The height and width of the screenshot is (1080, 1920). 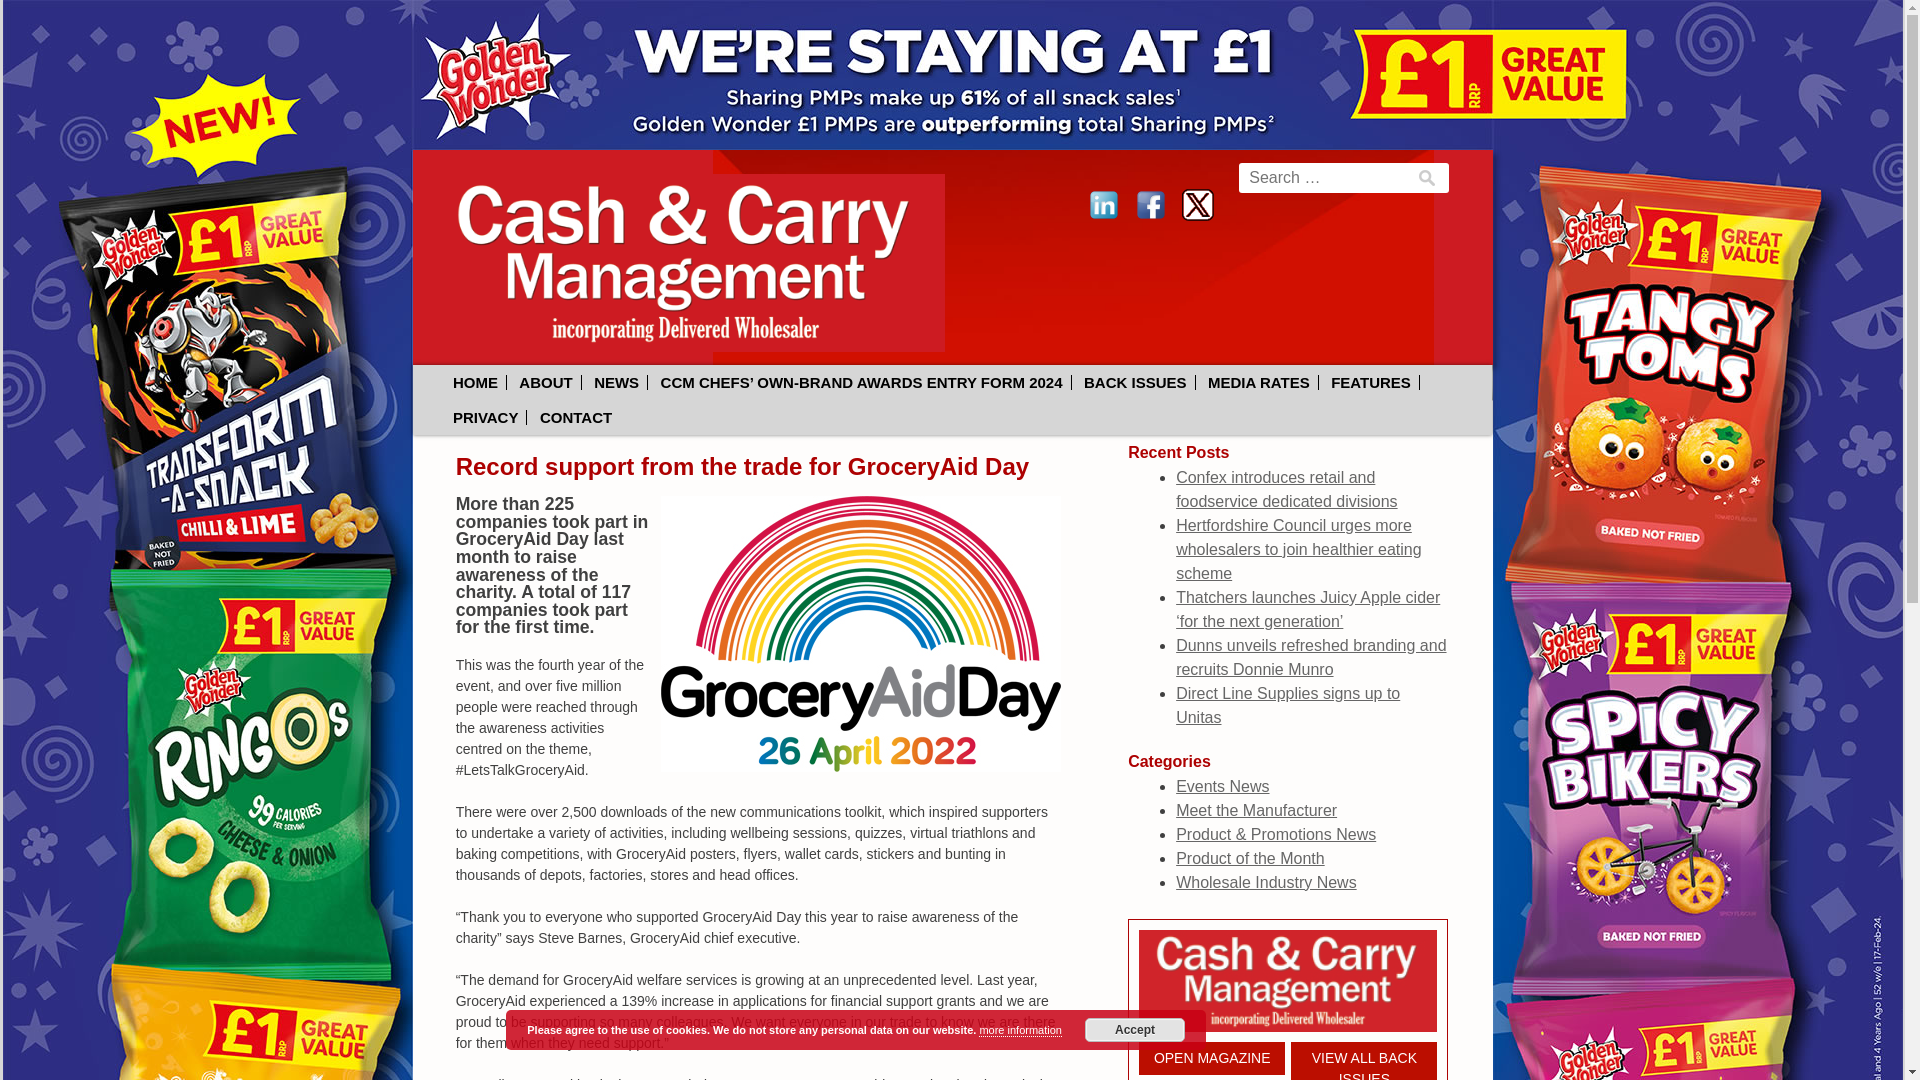 What do you see at coordinates (476, 382) in the screenshot?
I see `HOME` at bounding box center [476, 382].